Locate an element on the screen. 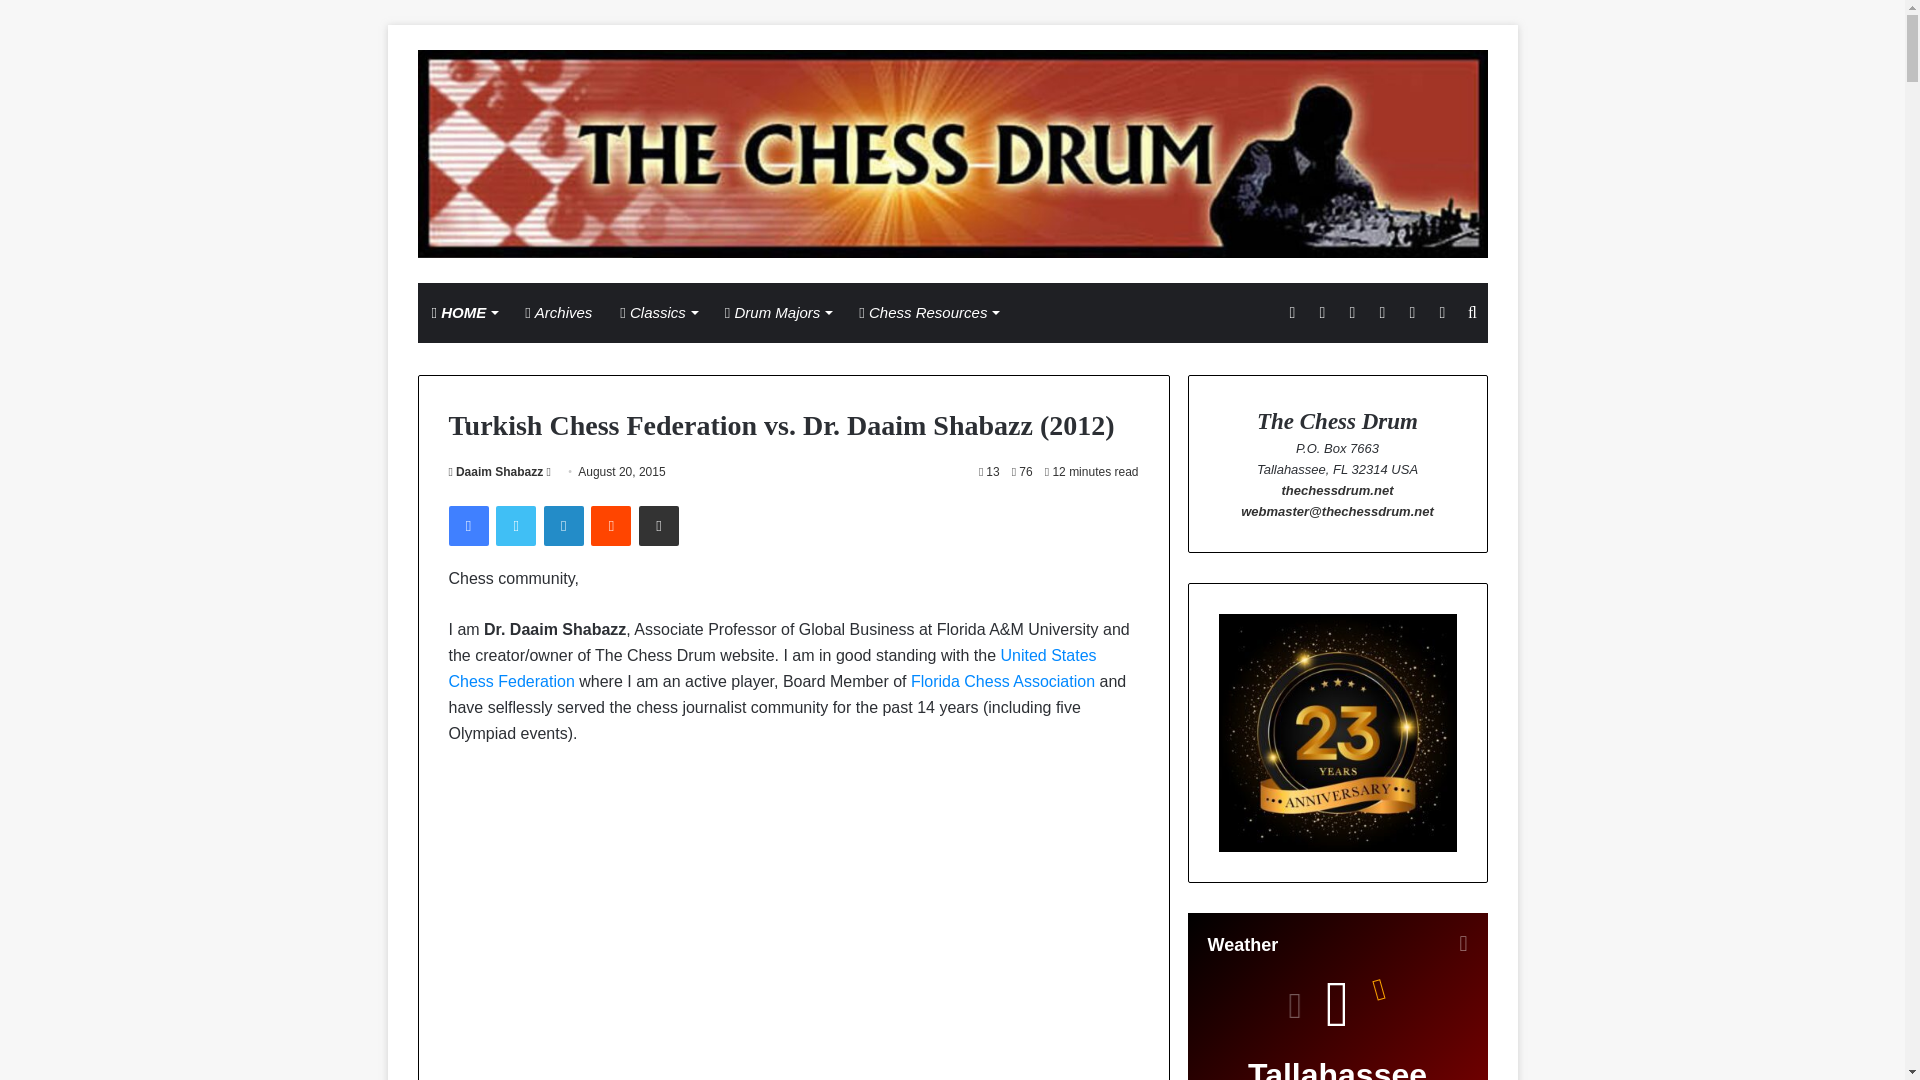 This screenshot has height=1080, width=1920. Drum Majors is located at coordinates (778, 312).